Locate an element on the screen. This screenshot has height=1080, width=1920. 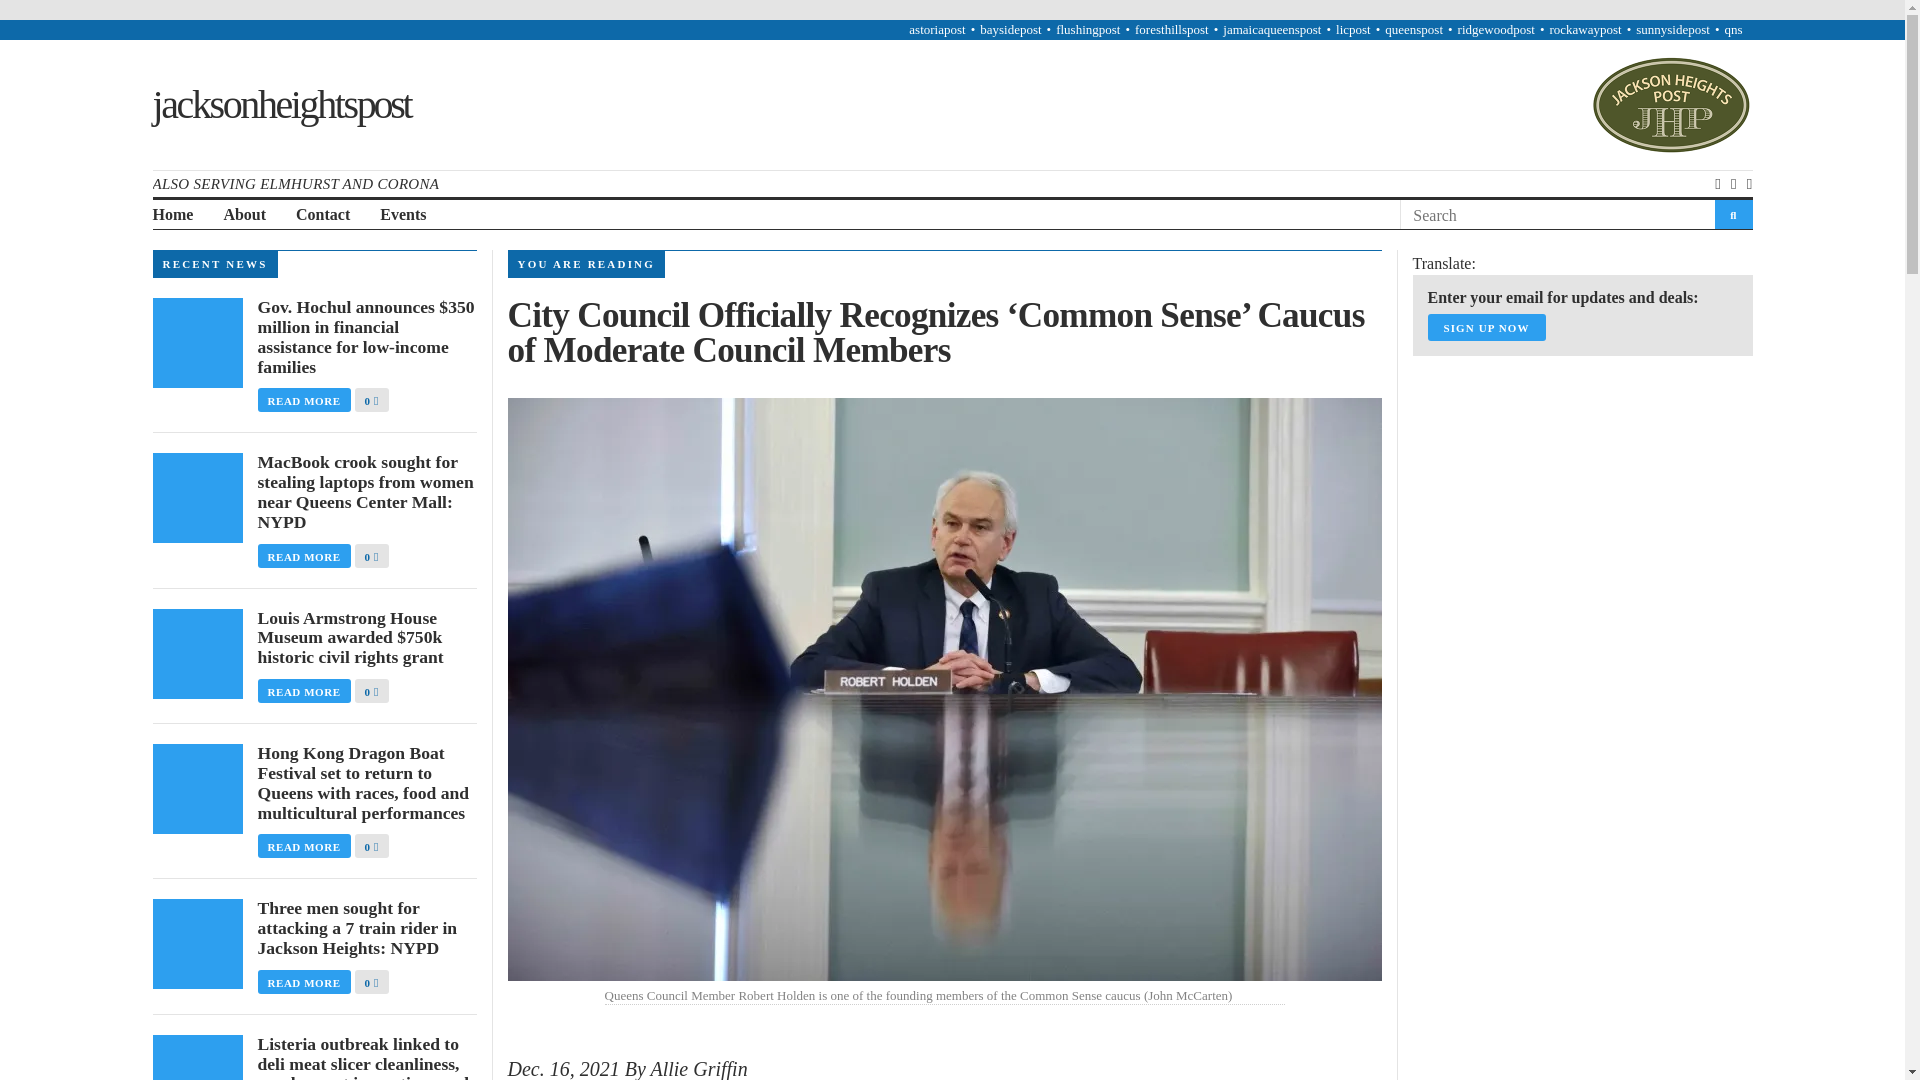
Events is located at coordinates (403, 215).